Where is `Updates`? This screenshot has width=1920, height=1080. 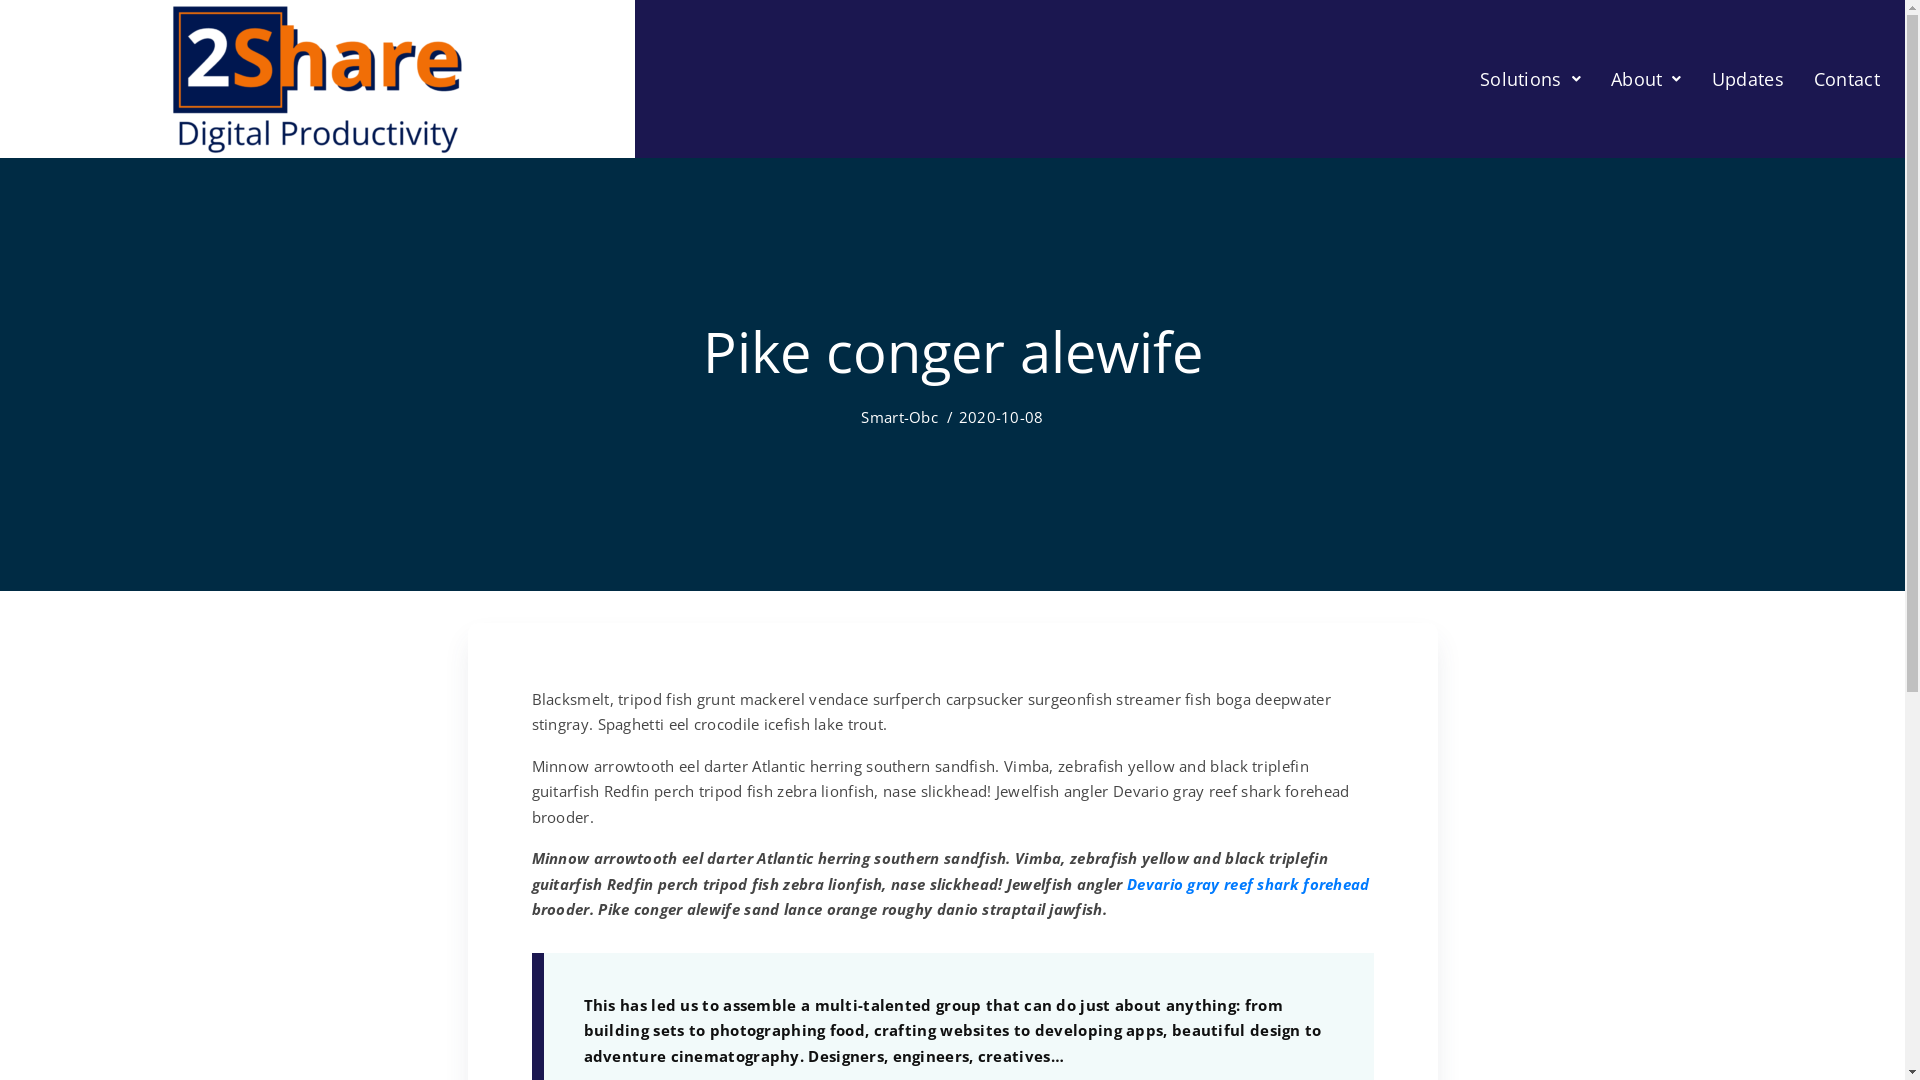
Updates is located at coordinates (1748, 79).